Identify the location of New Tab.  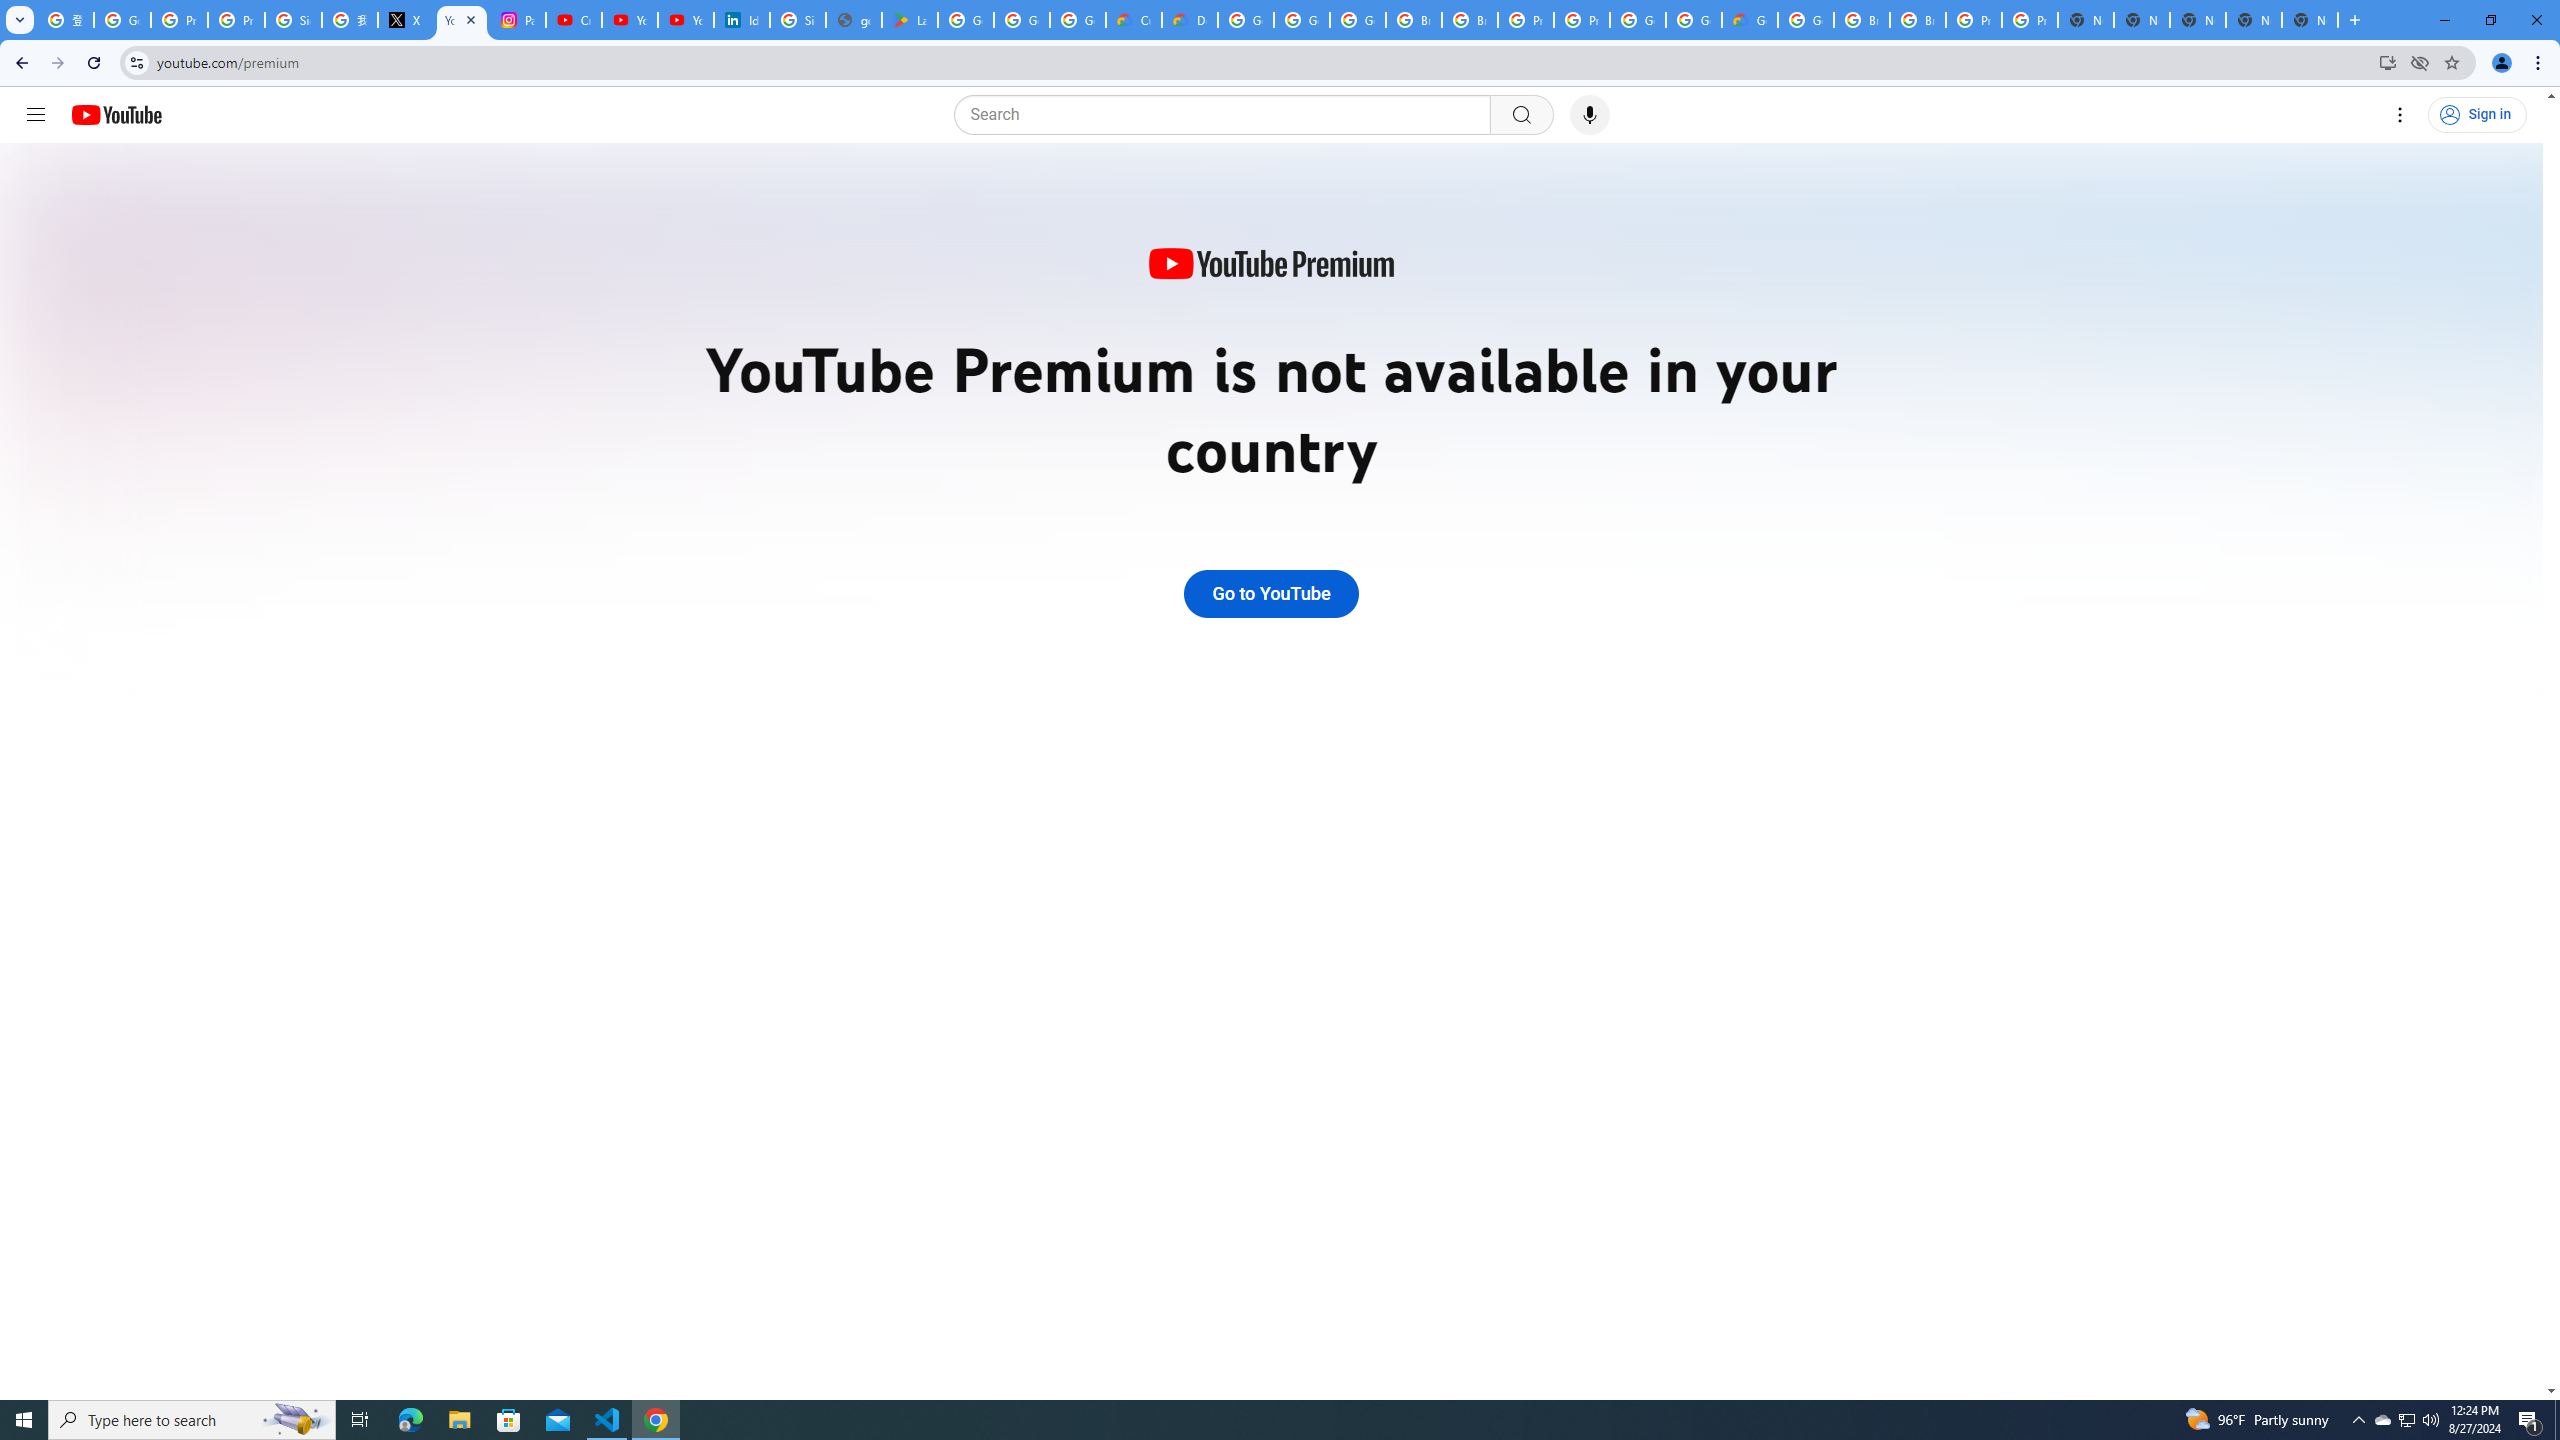
(2310, 20).